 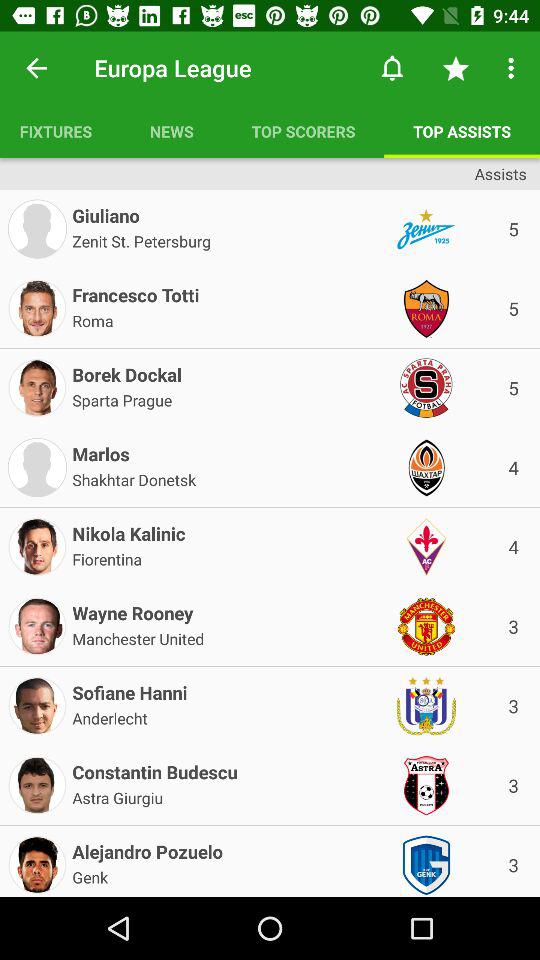 I want to click on launch the icon above borek dockal icon, so click(x=92, y=319).